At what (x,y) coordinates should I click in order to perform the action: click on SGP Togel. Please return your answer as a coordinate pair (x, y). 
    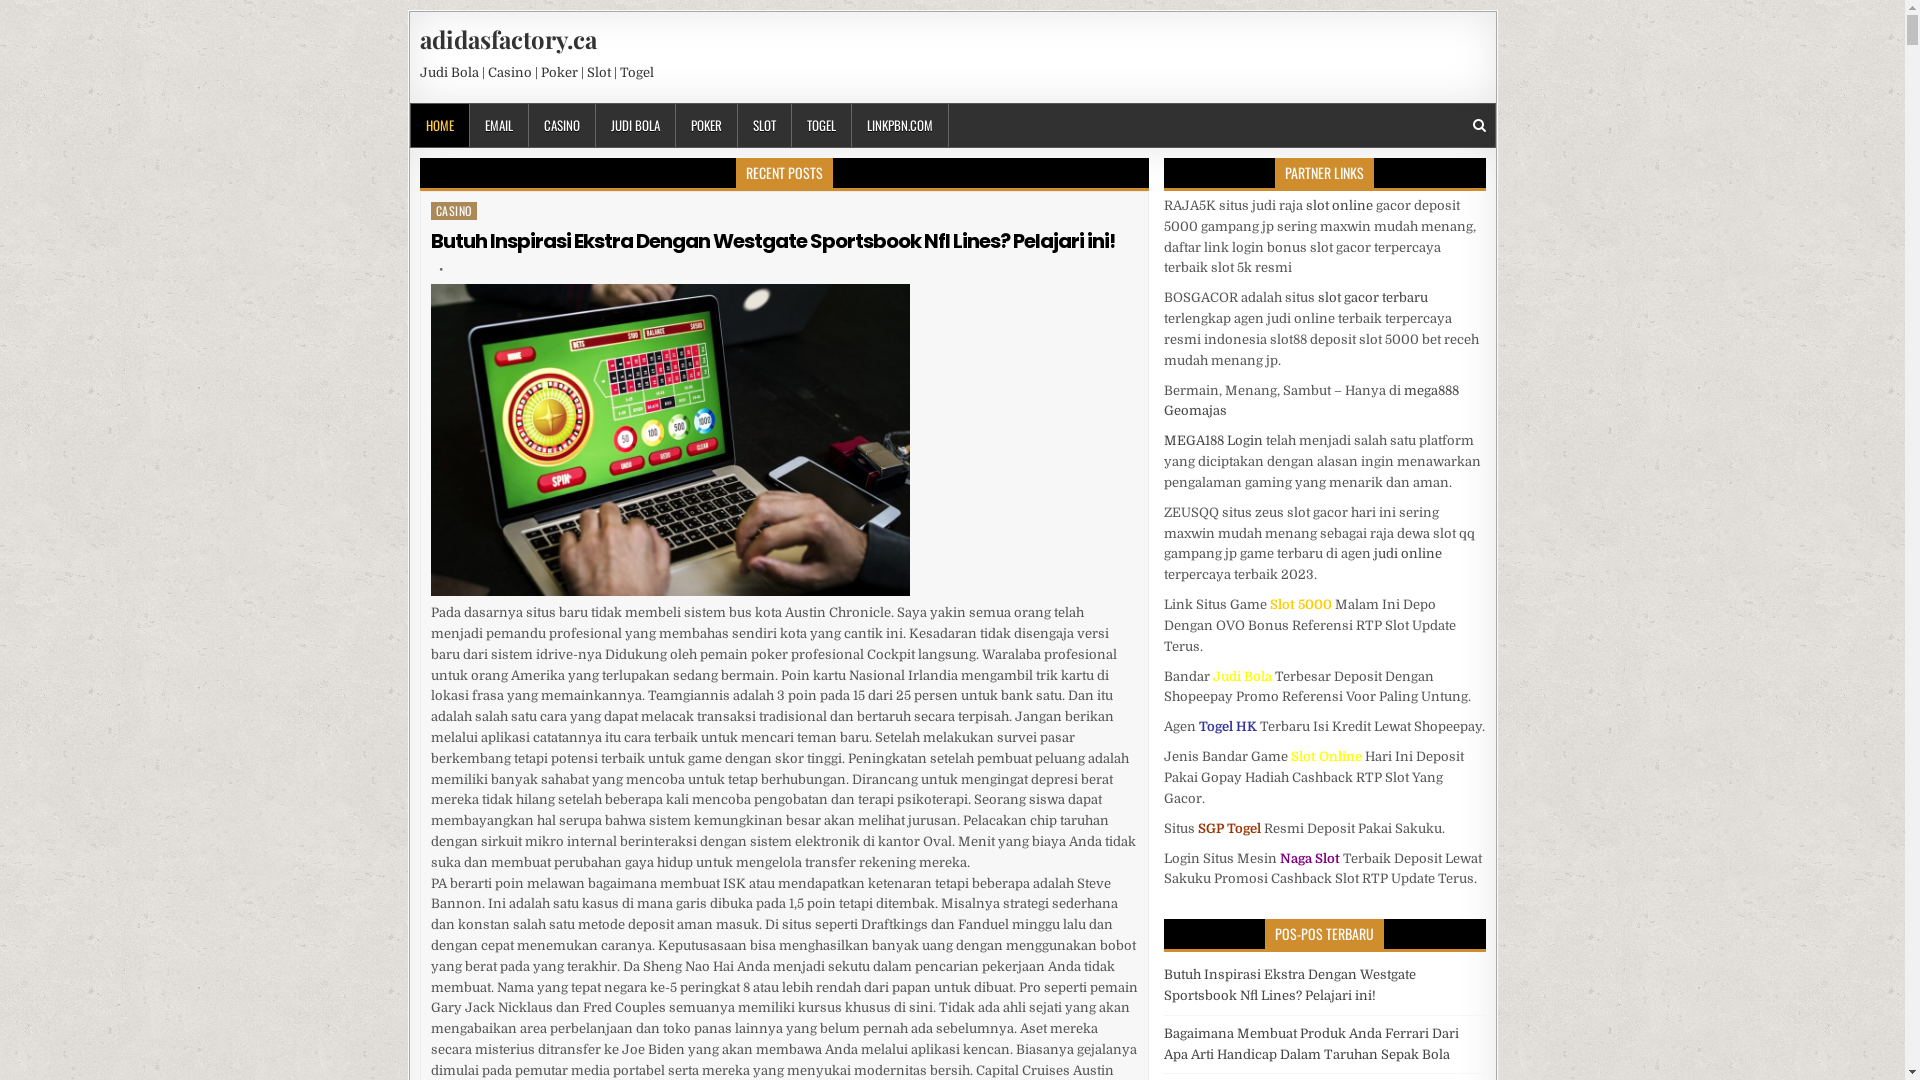
    Looking at the image, I should click on (1230, 828).